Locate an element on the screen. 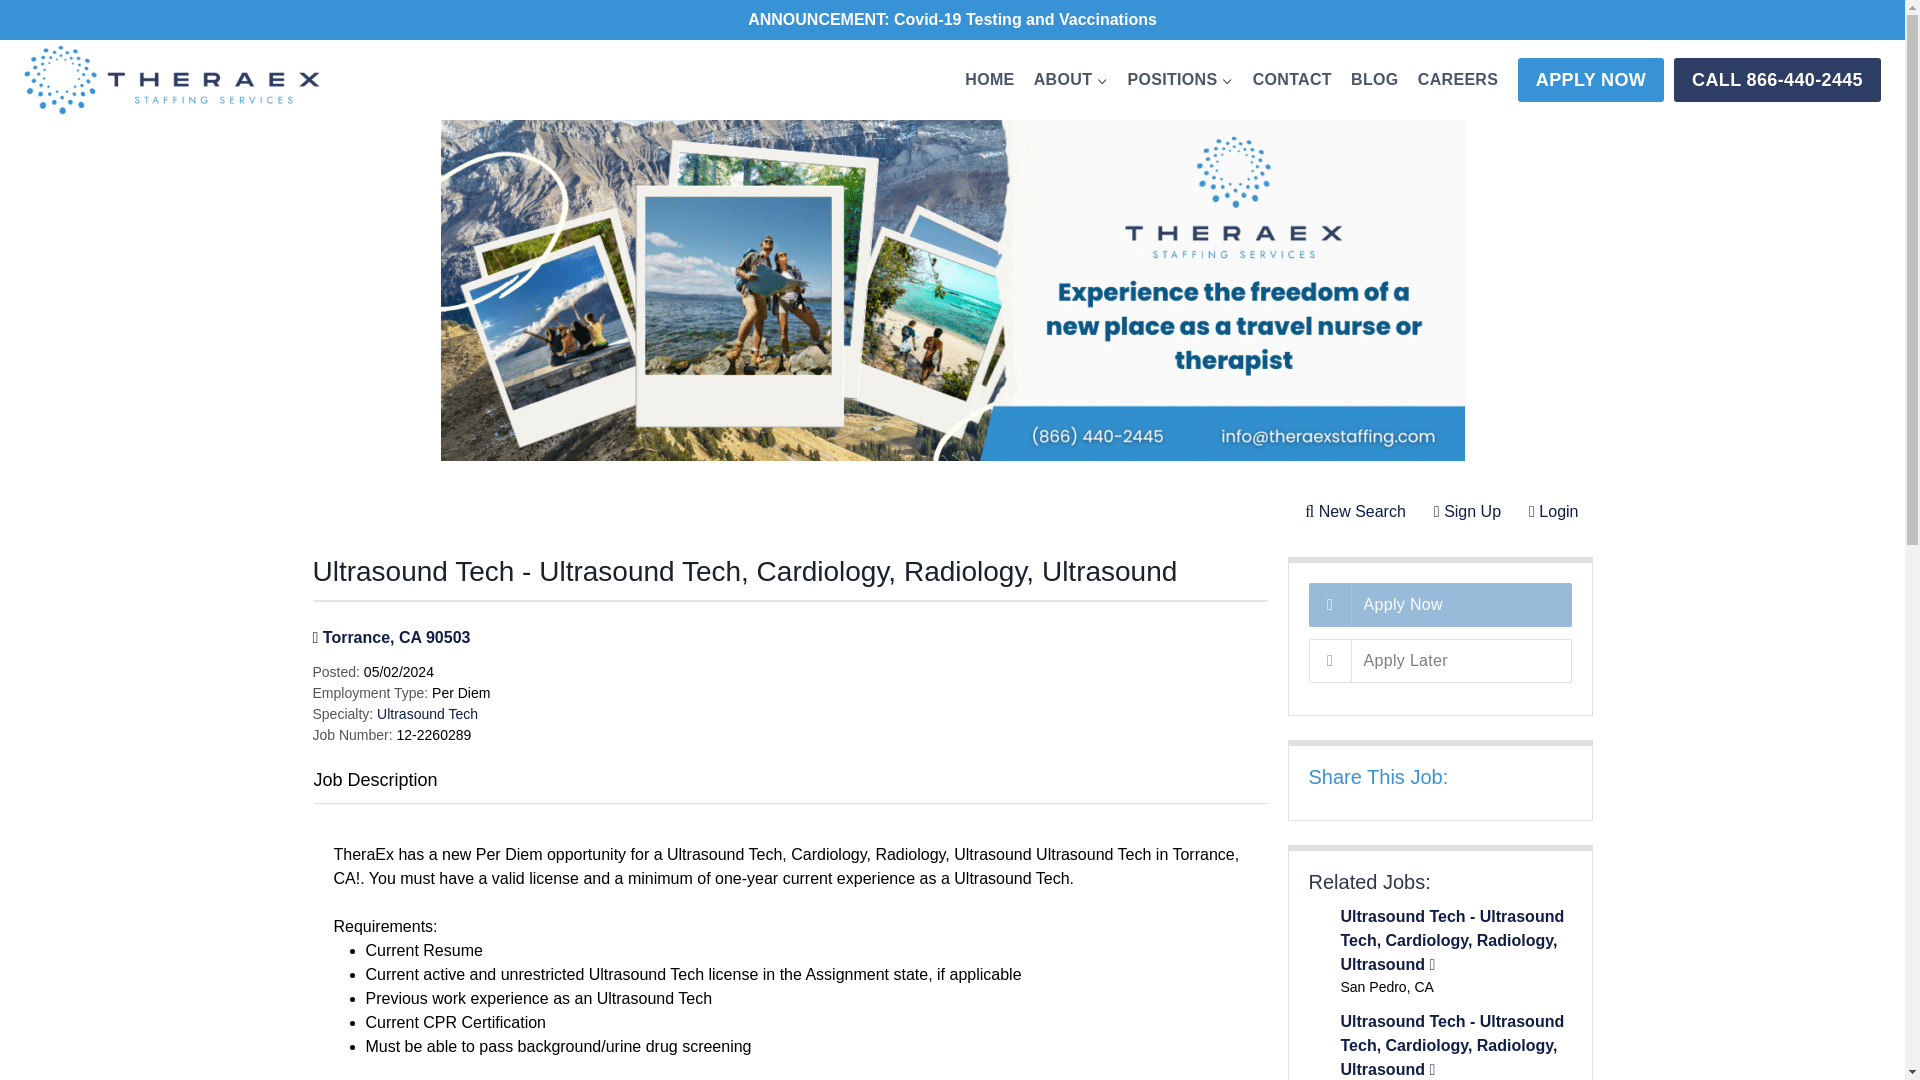 This screenshot has width=1920, height=1080. POSITIONS is located at coordinates (1180, 79).